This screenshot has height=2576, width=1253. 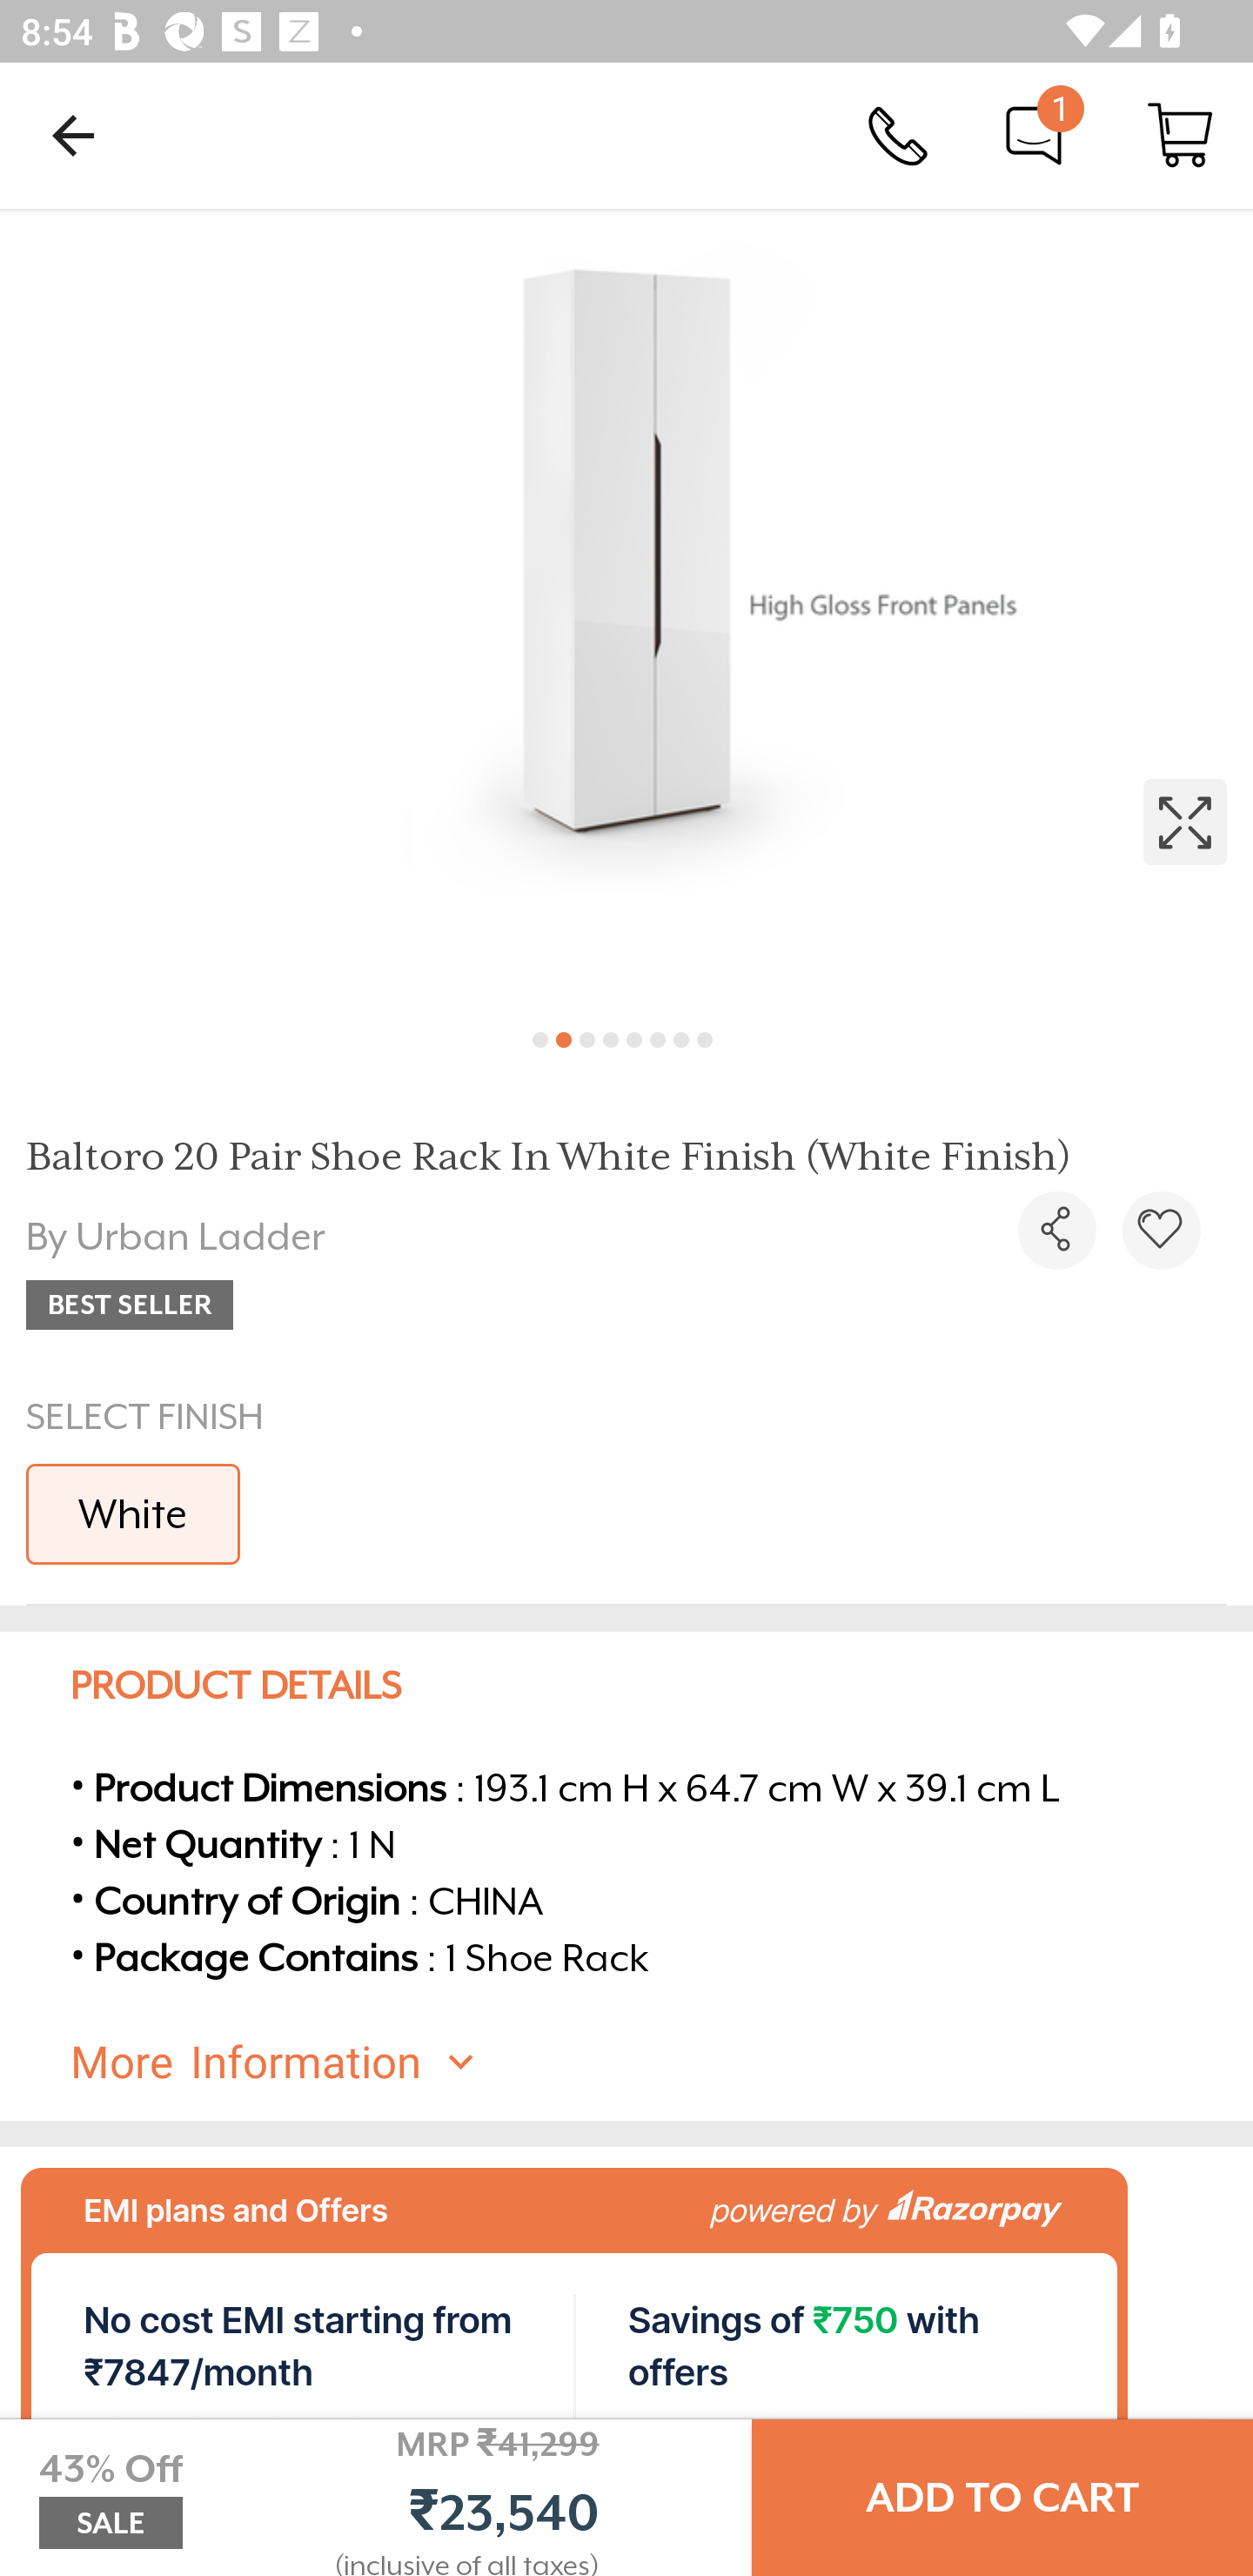 I want to click on Cart, so click(x=1180, y=134).